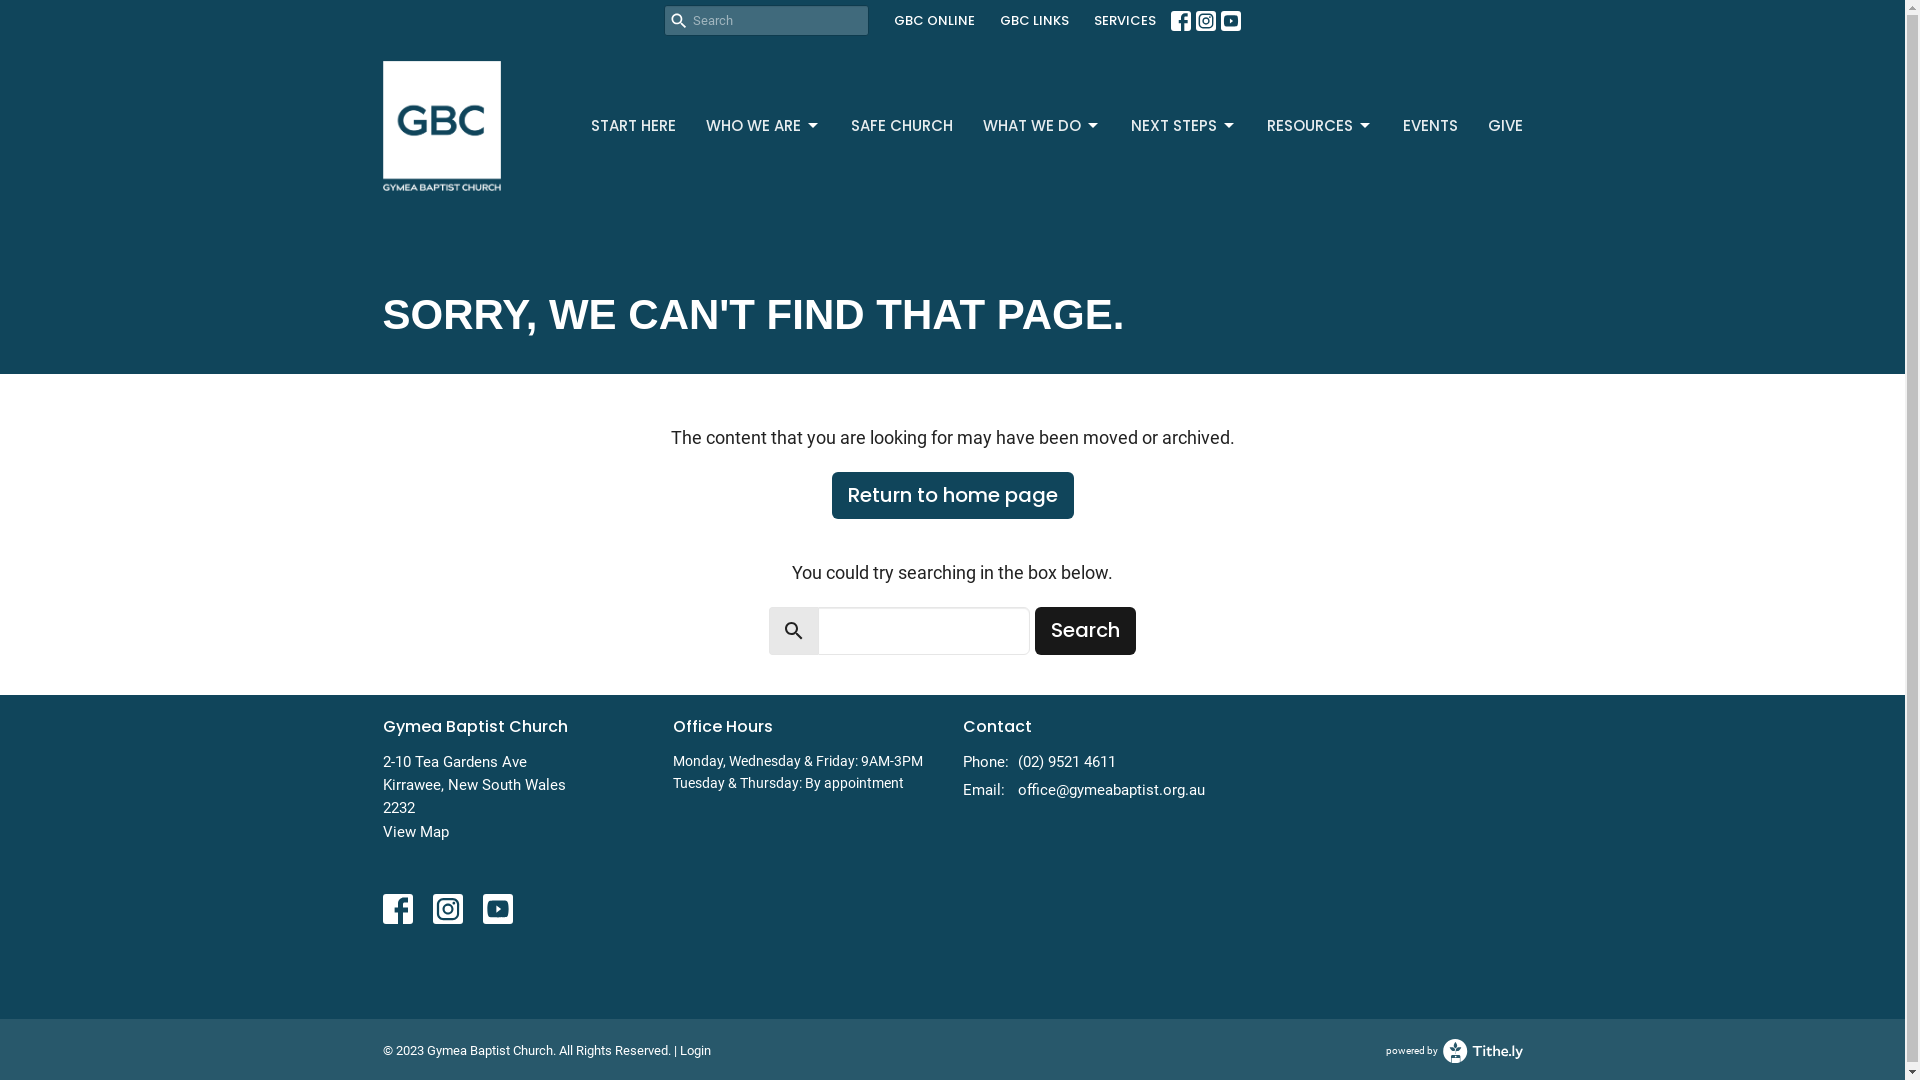  Describe the element at coordinates (953, 496) in the screenshot. I see `Return to home page` at that location.